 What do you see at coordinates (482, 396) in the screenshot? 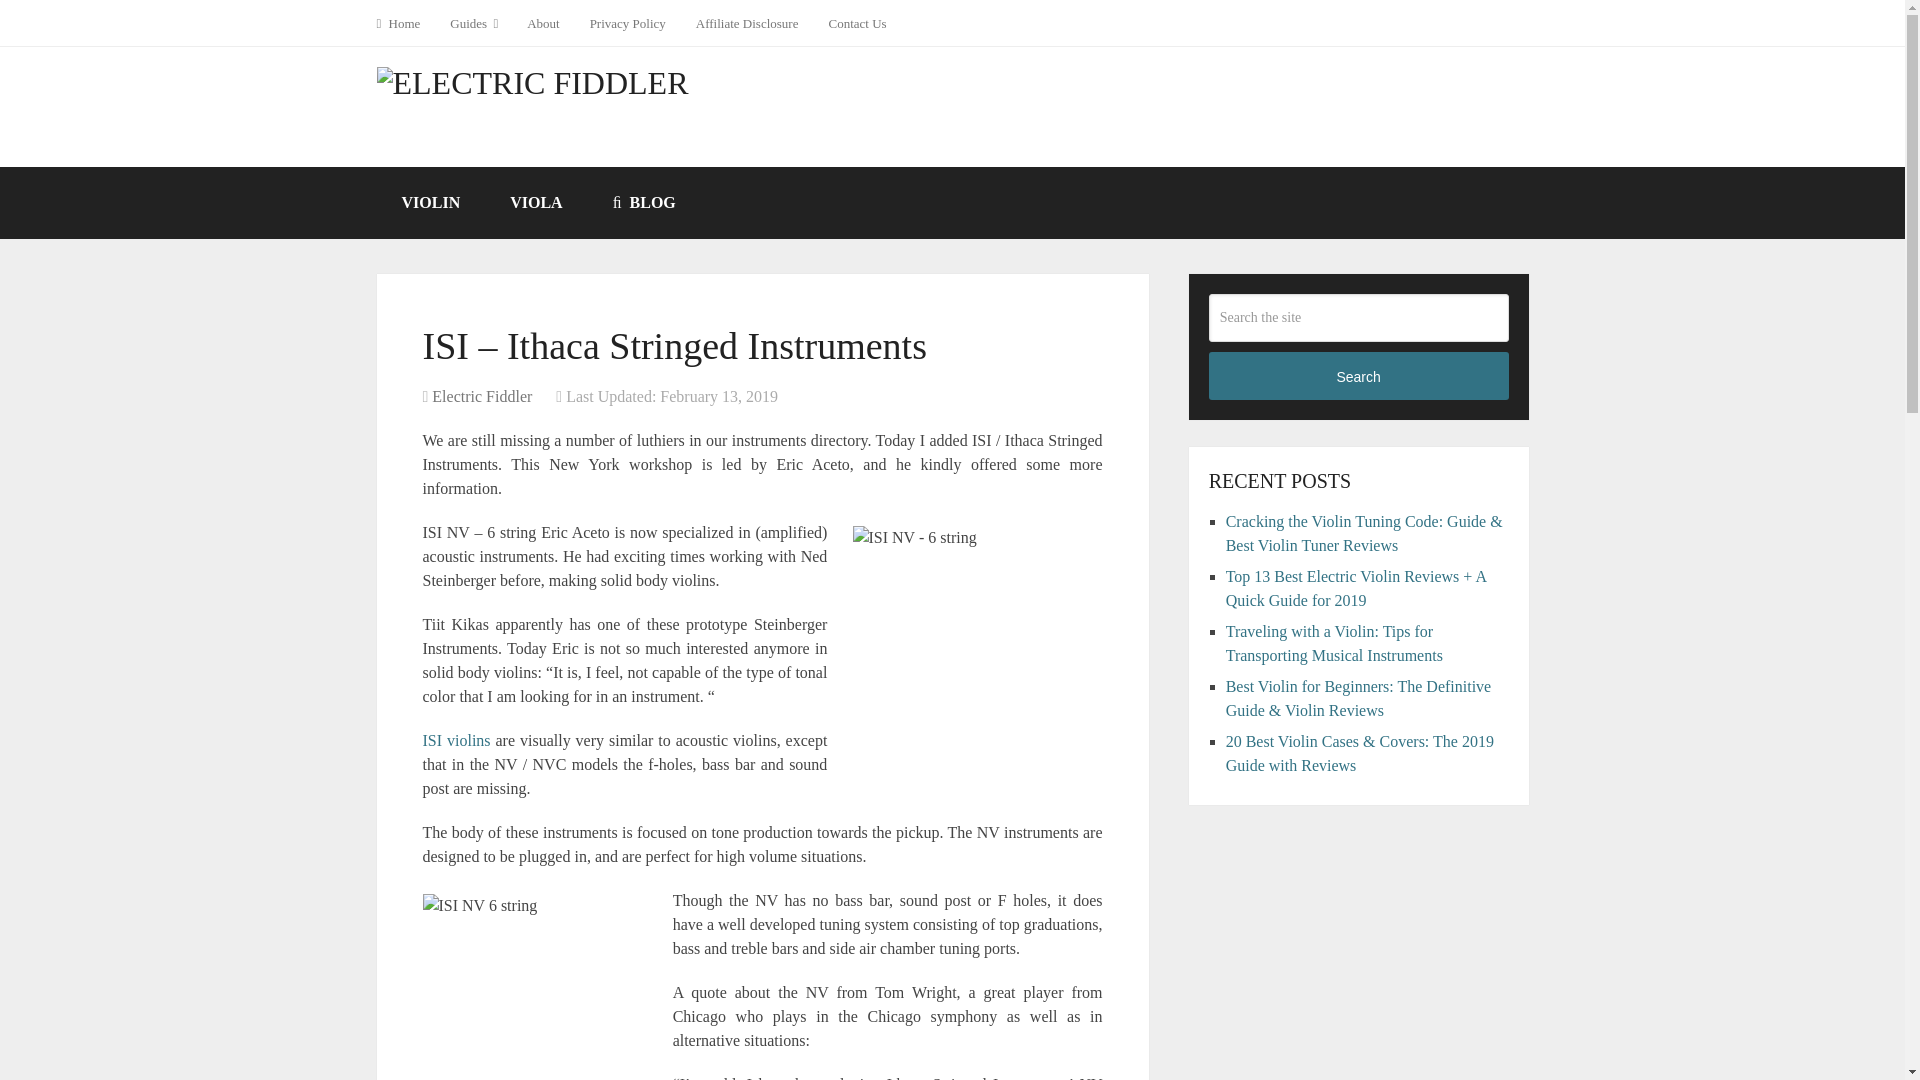
I see `Posts by Electric Fiddler` at bounding box center [482, 396].